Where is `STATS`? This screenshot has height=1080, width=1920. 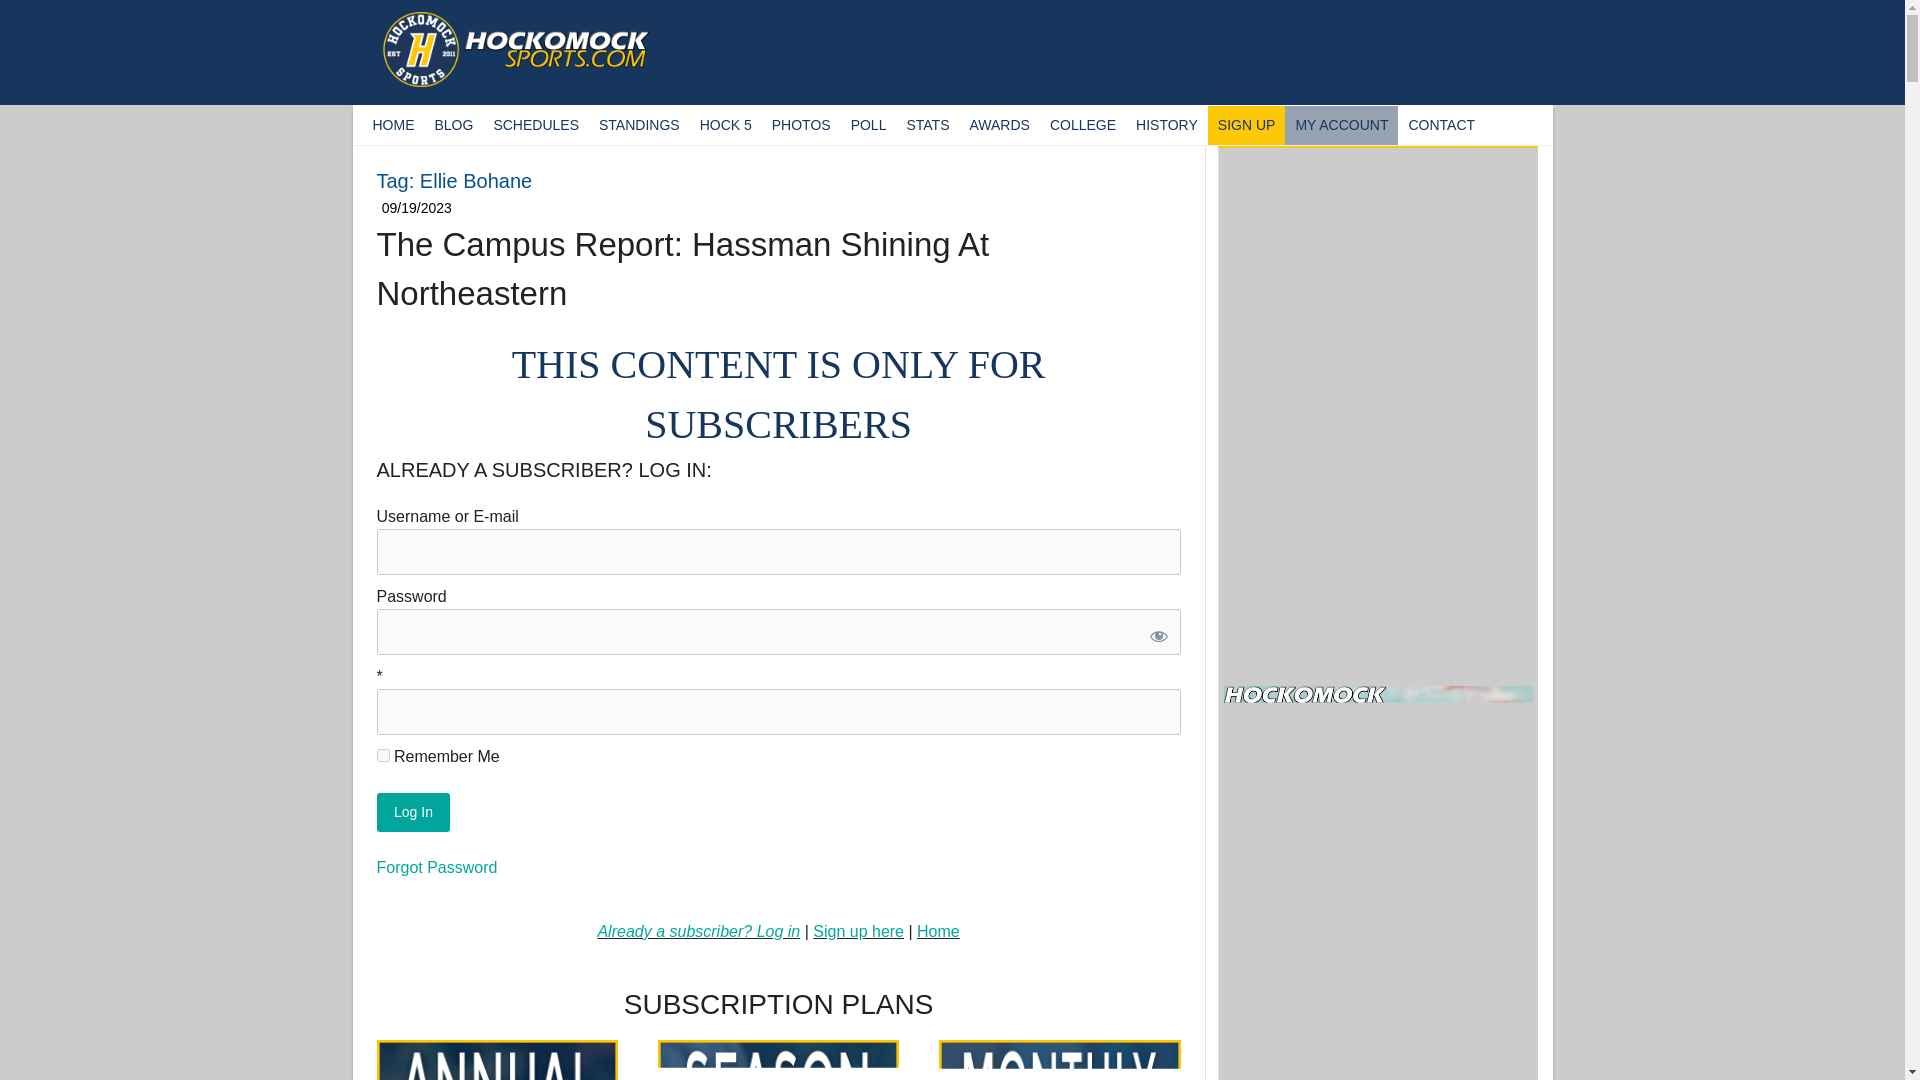
STATS is located at coordinates (927, 124).